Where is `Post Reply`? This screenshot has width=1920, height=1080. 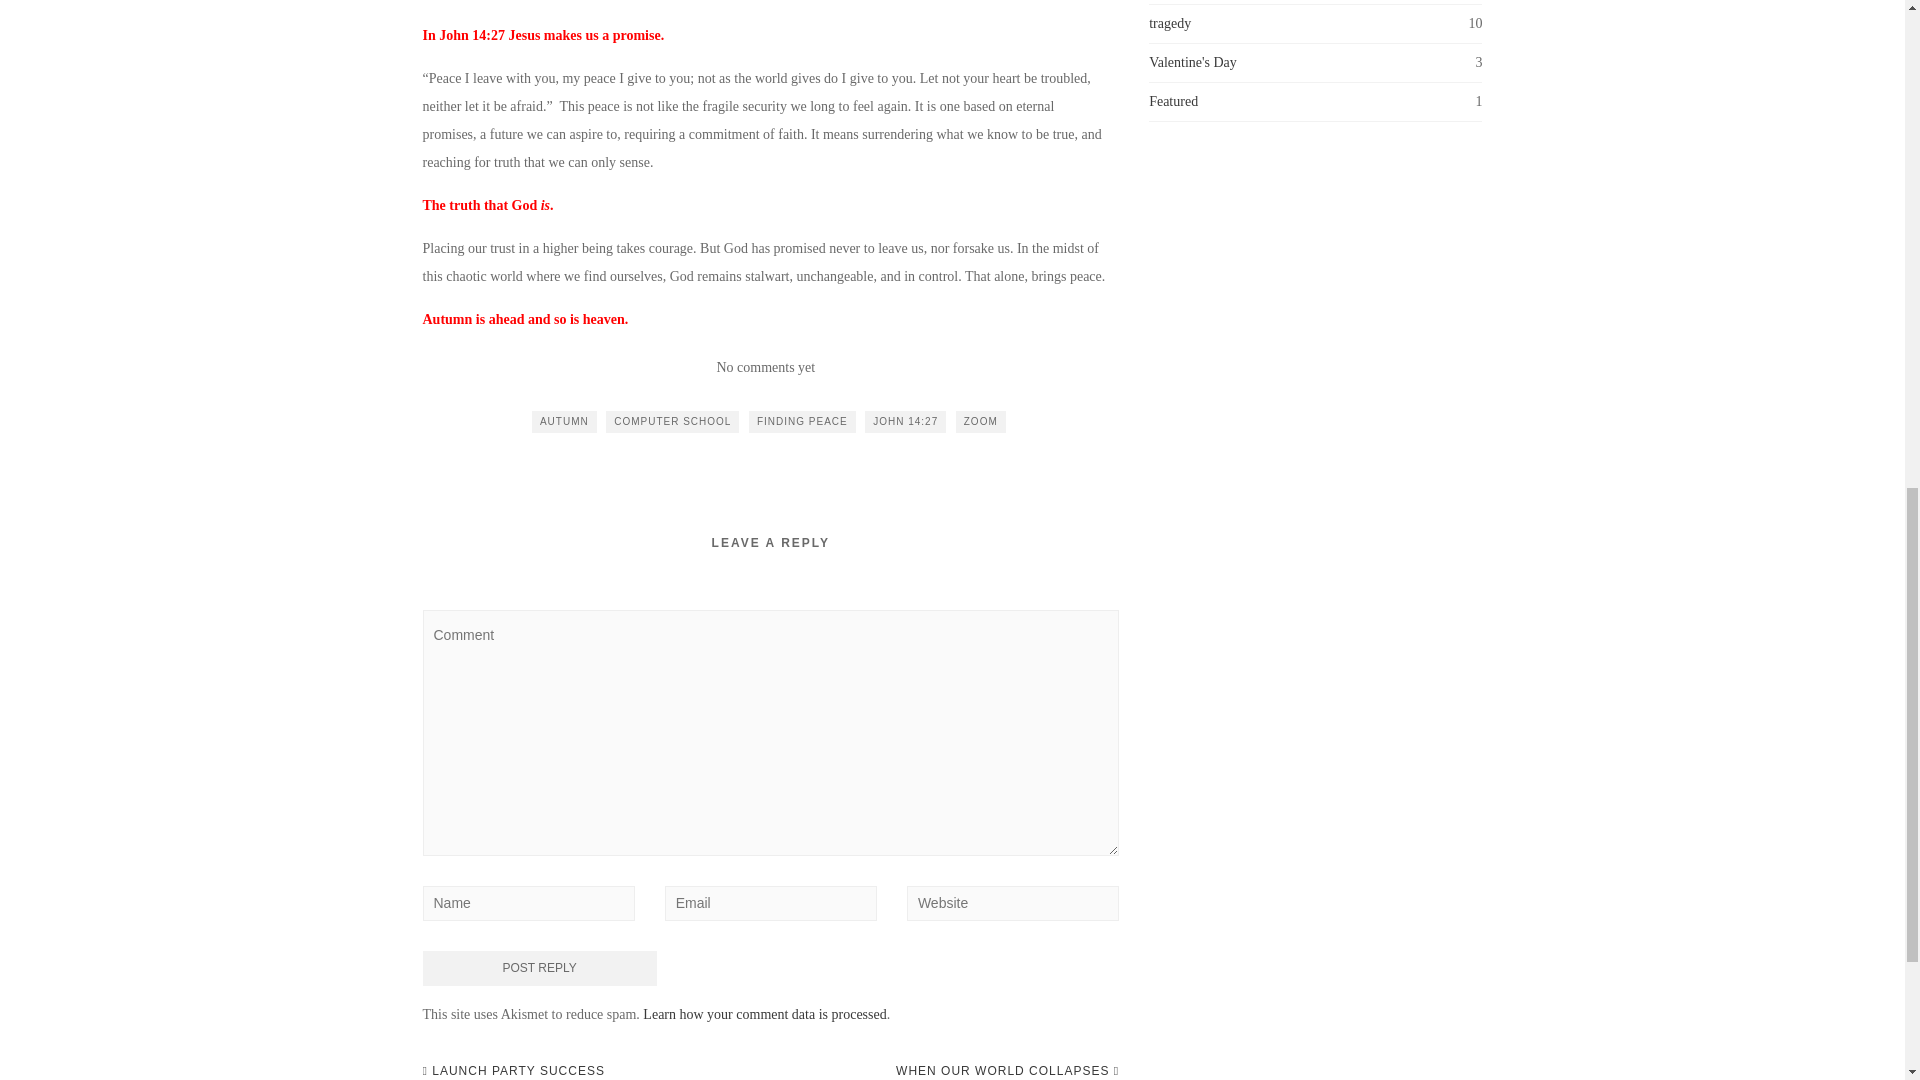 Post Reply is located at coordinates (539, 968).